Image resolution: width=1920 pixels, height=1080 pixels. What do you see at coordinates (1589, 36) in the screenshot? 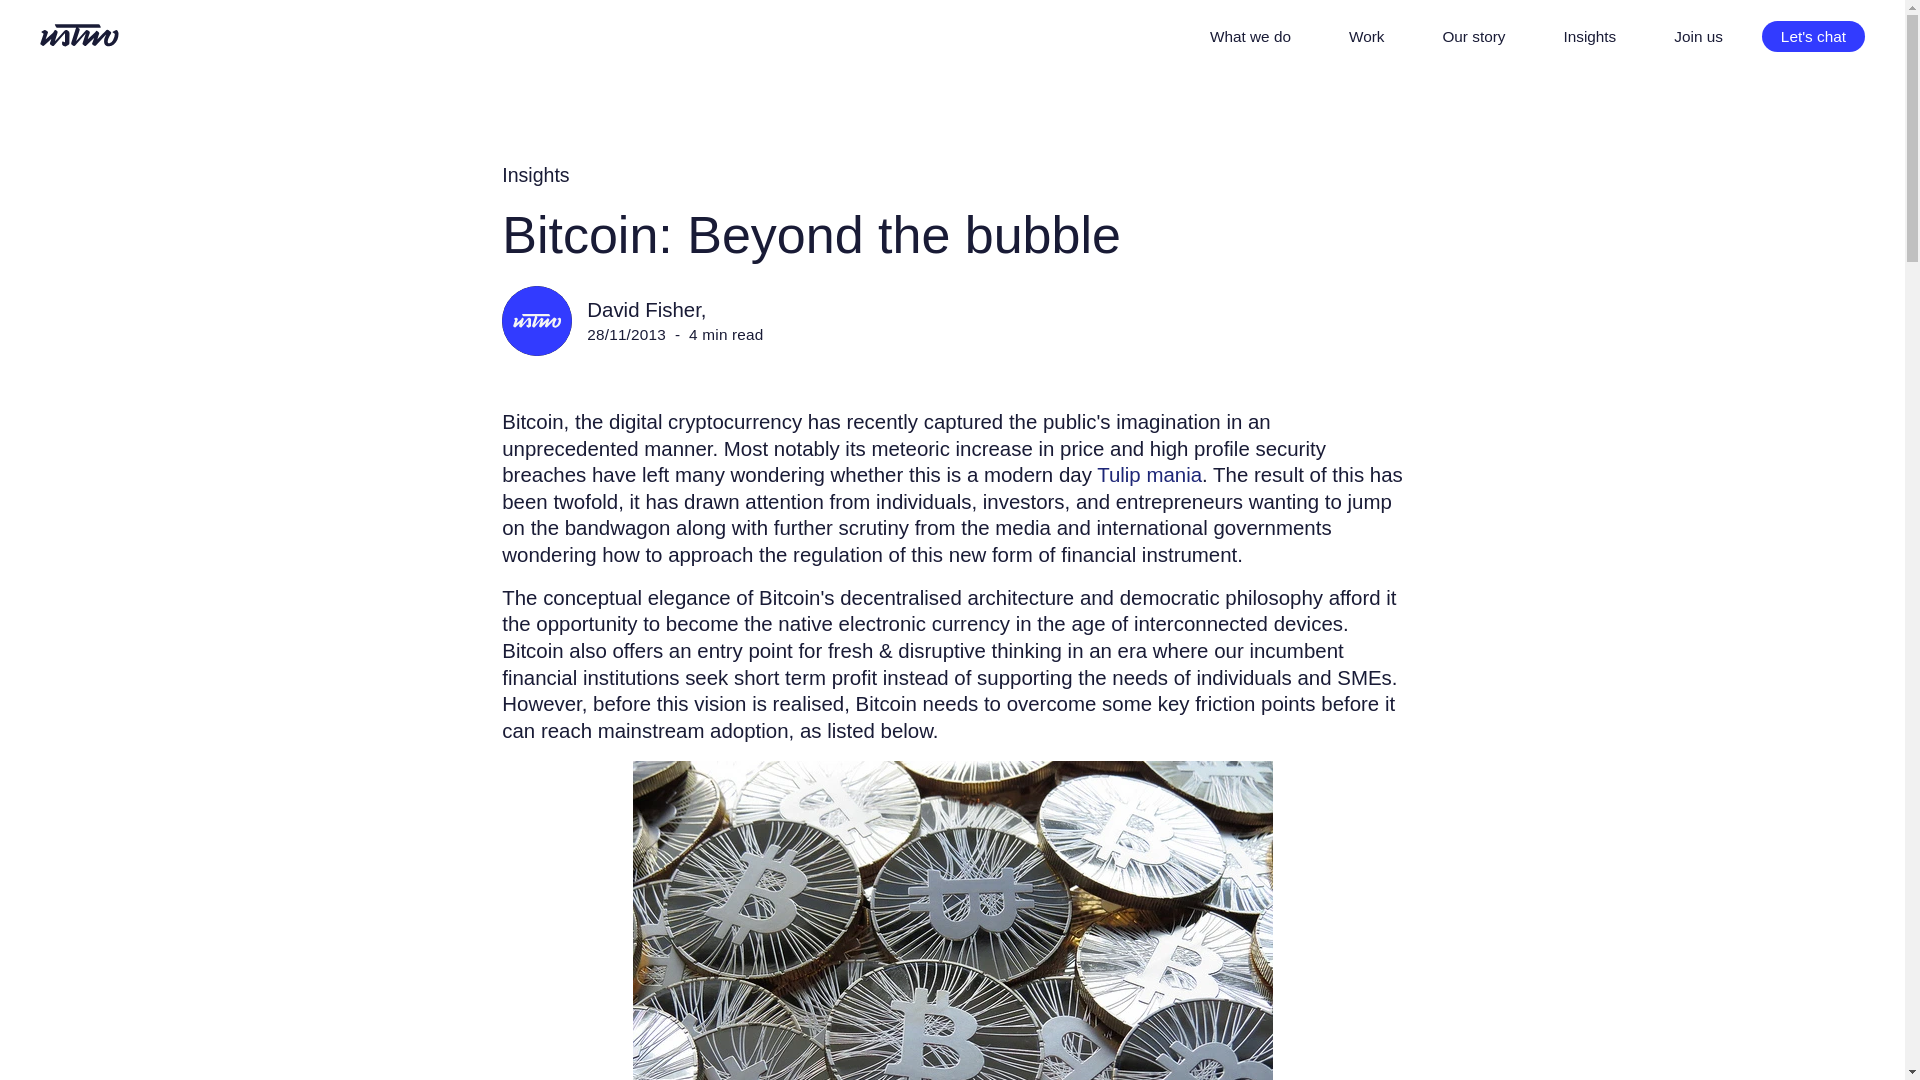
I see `Insights` at bounding box center [1589, 36].